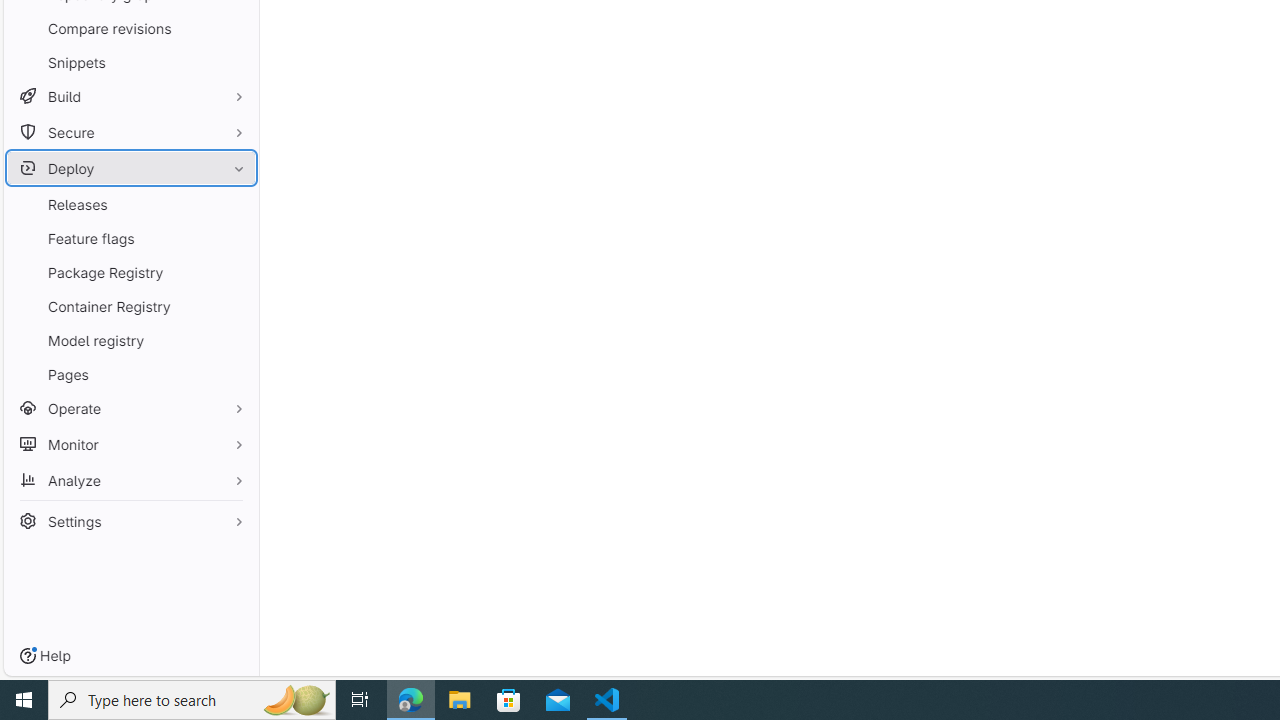 The width and height of the screenshot is (1280, 720). Describe the element at coordinates (130, 272) in the screenshot. I see `Package Registry` at that location.